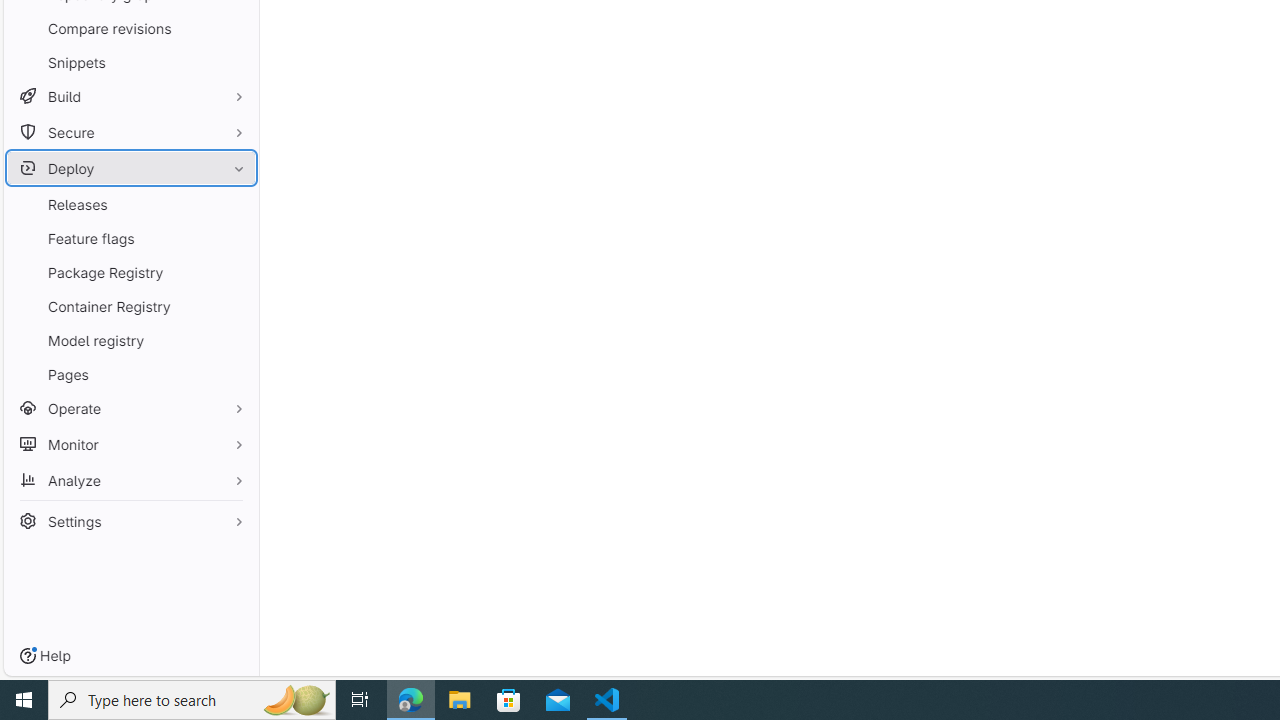 The width and height of the screenshot is (1280, 720). Describe the element at coordinates (130, 272) in the screenshot. I see `Package Registry` at that location.